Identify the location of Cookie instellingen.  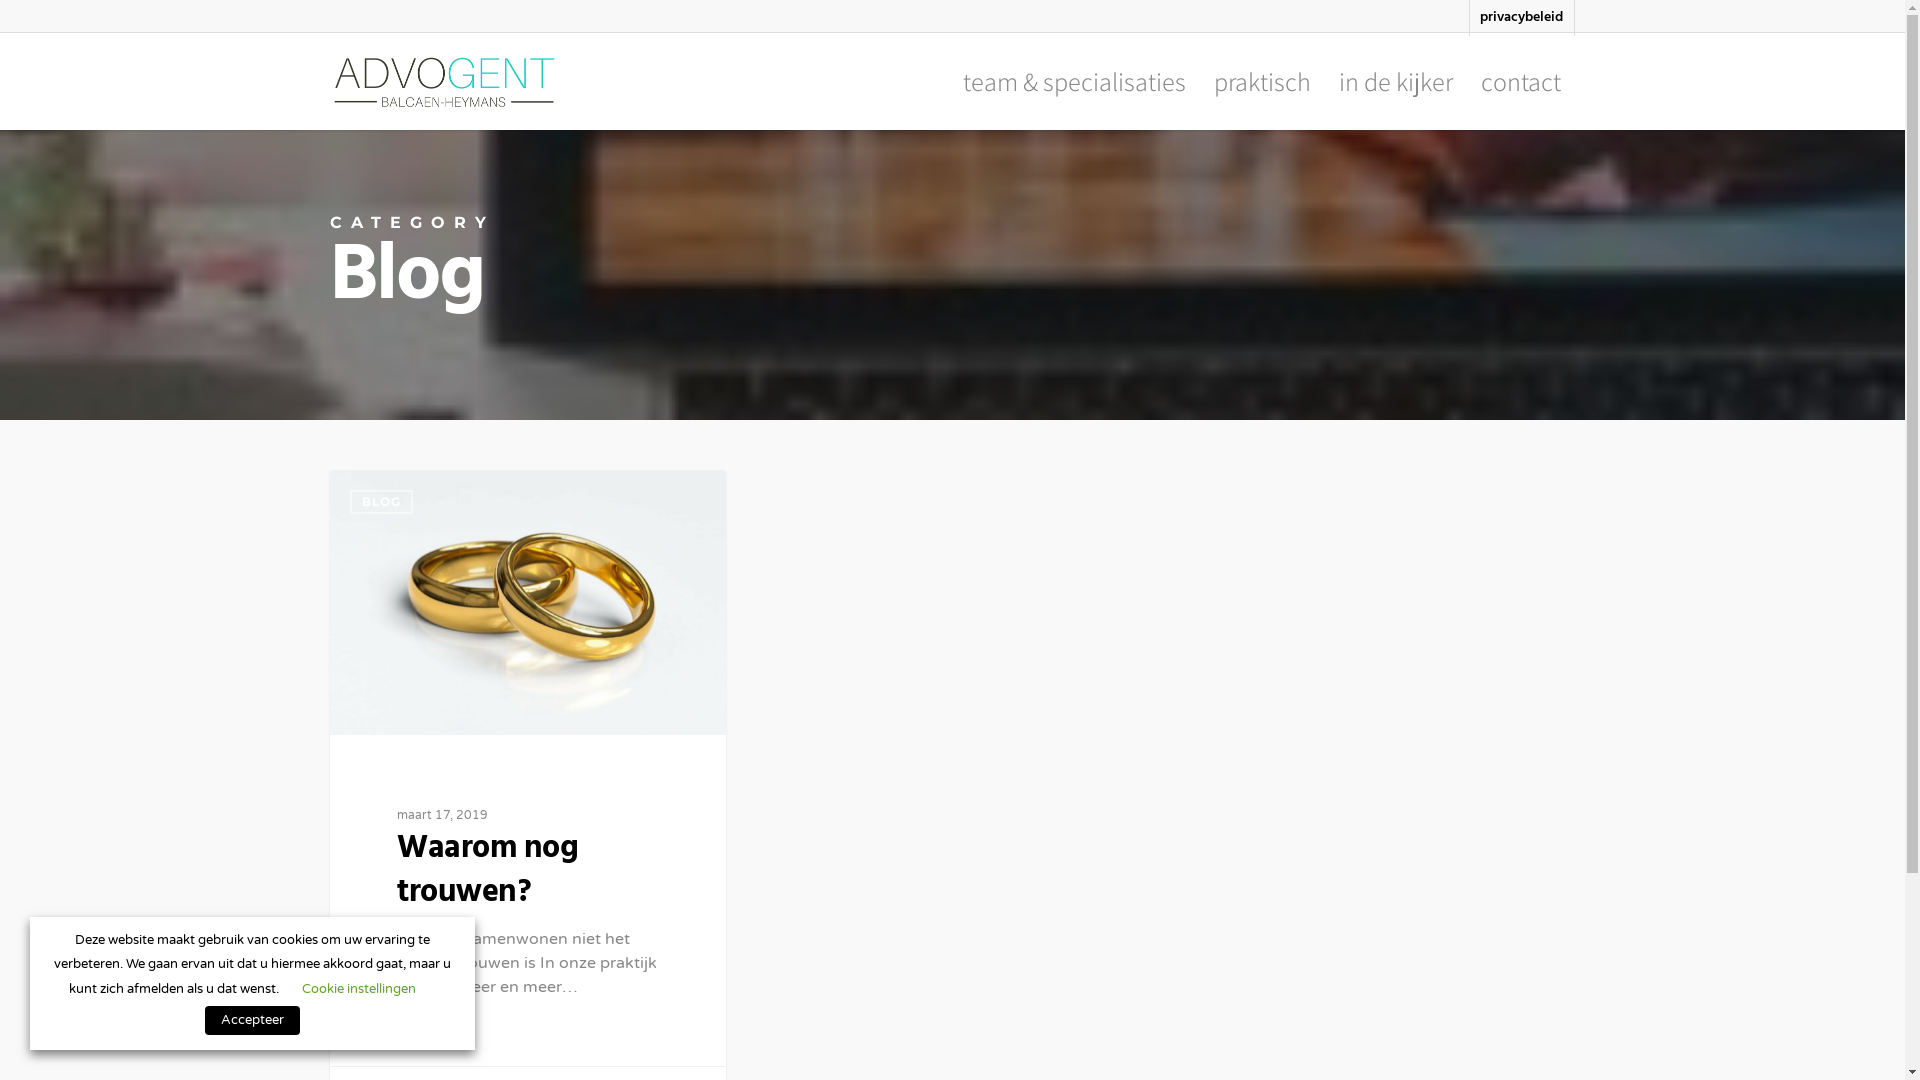
(359, 989).